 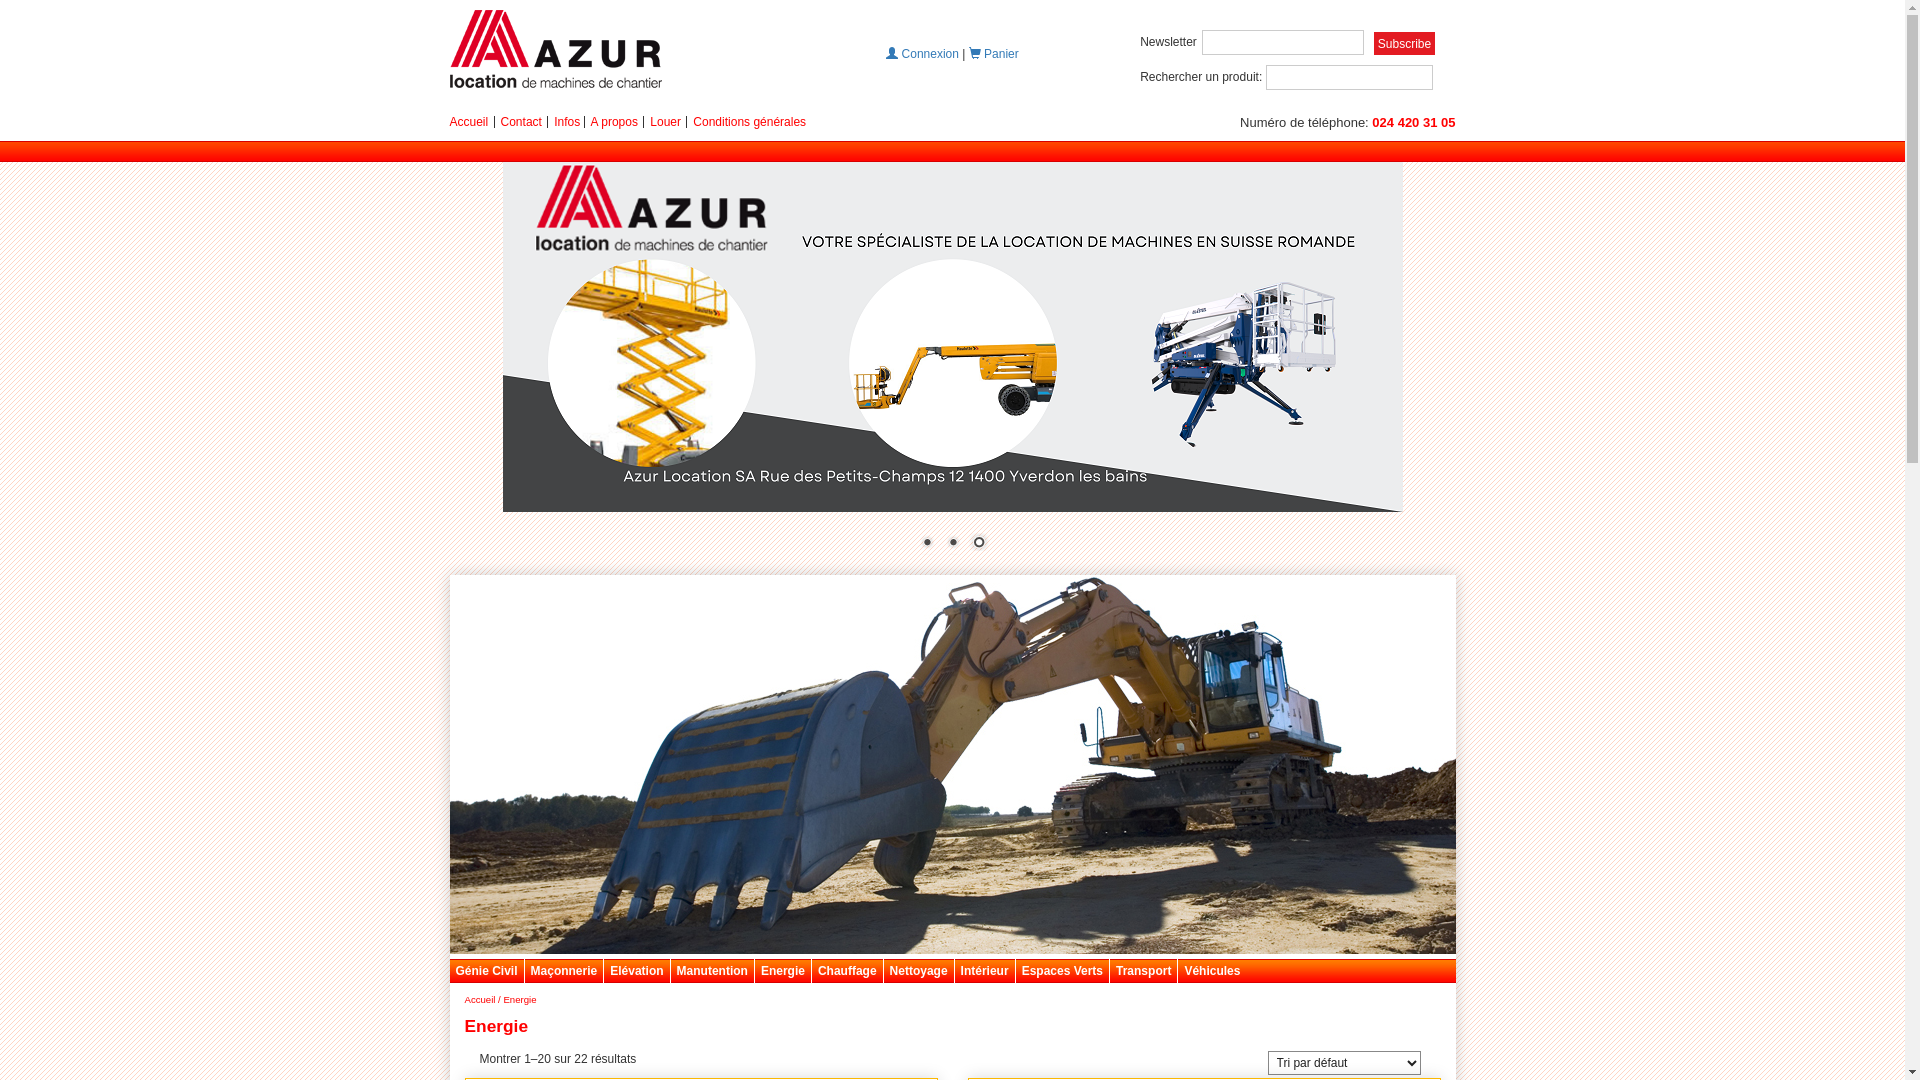 What do you see at coordinates (927, 545) in the screenshot?
I see `1` at bounding box center [927, 545].